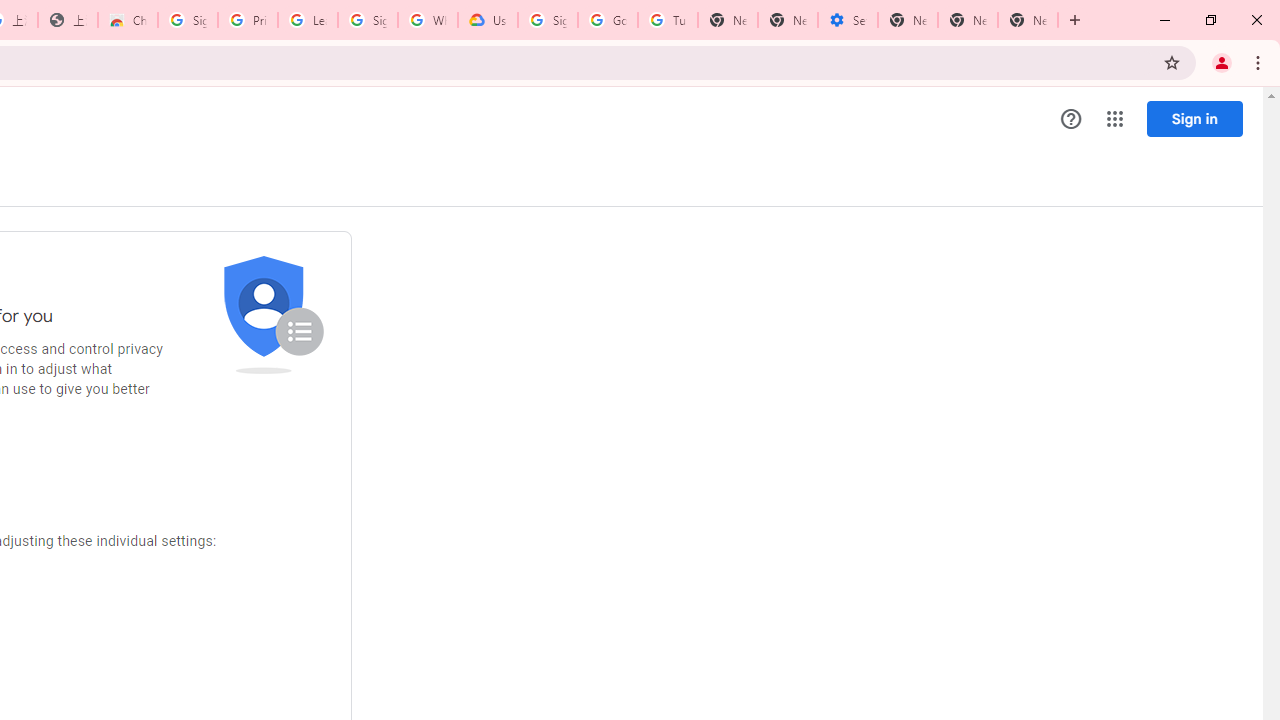  Describe the element at coordinates (187, 20) in the screenshot. I see `Sign in - Google Accounts` at that location.